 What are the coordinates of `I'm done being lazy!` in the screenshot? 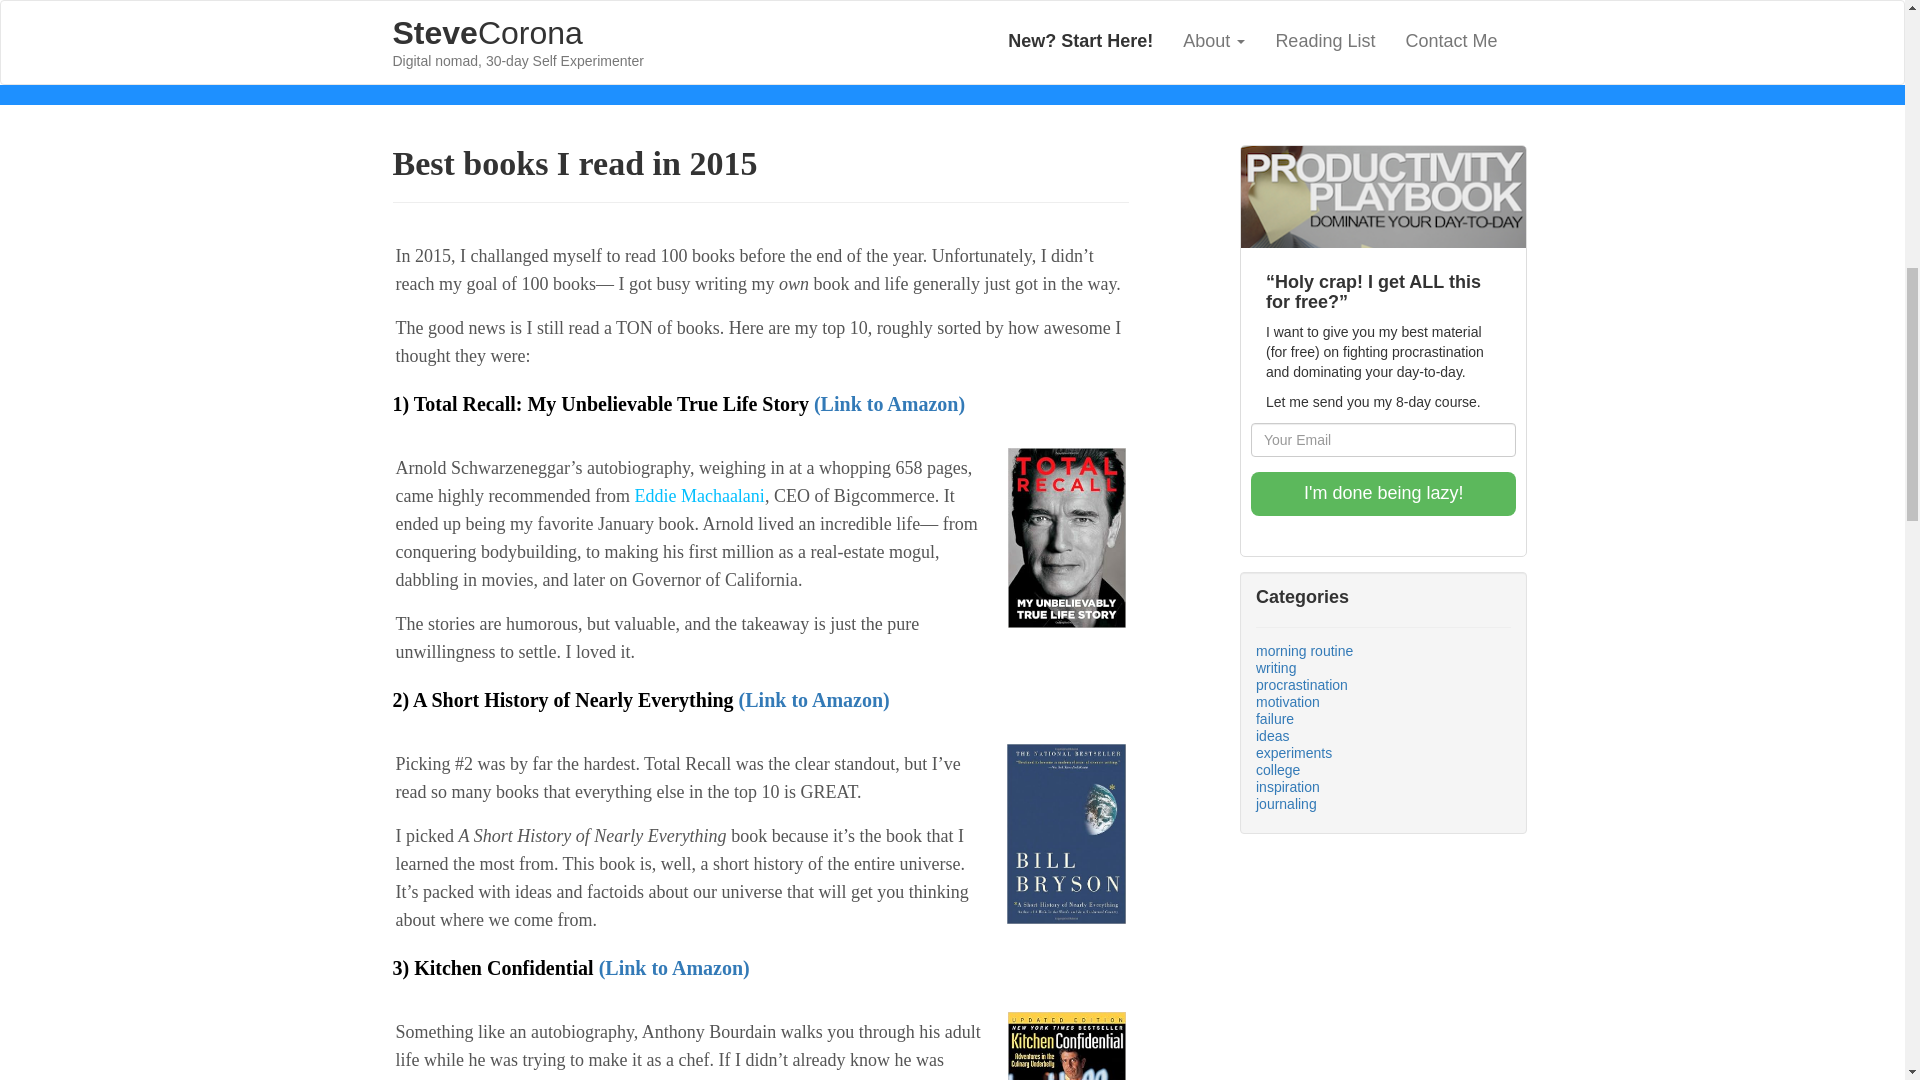 It's located at (1384, 494).